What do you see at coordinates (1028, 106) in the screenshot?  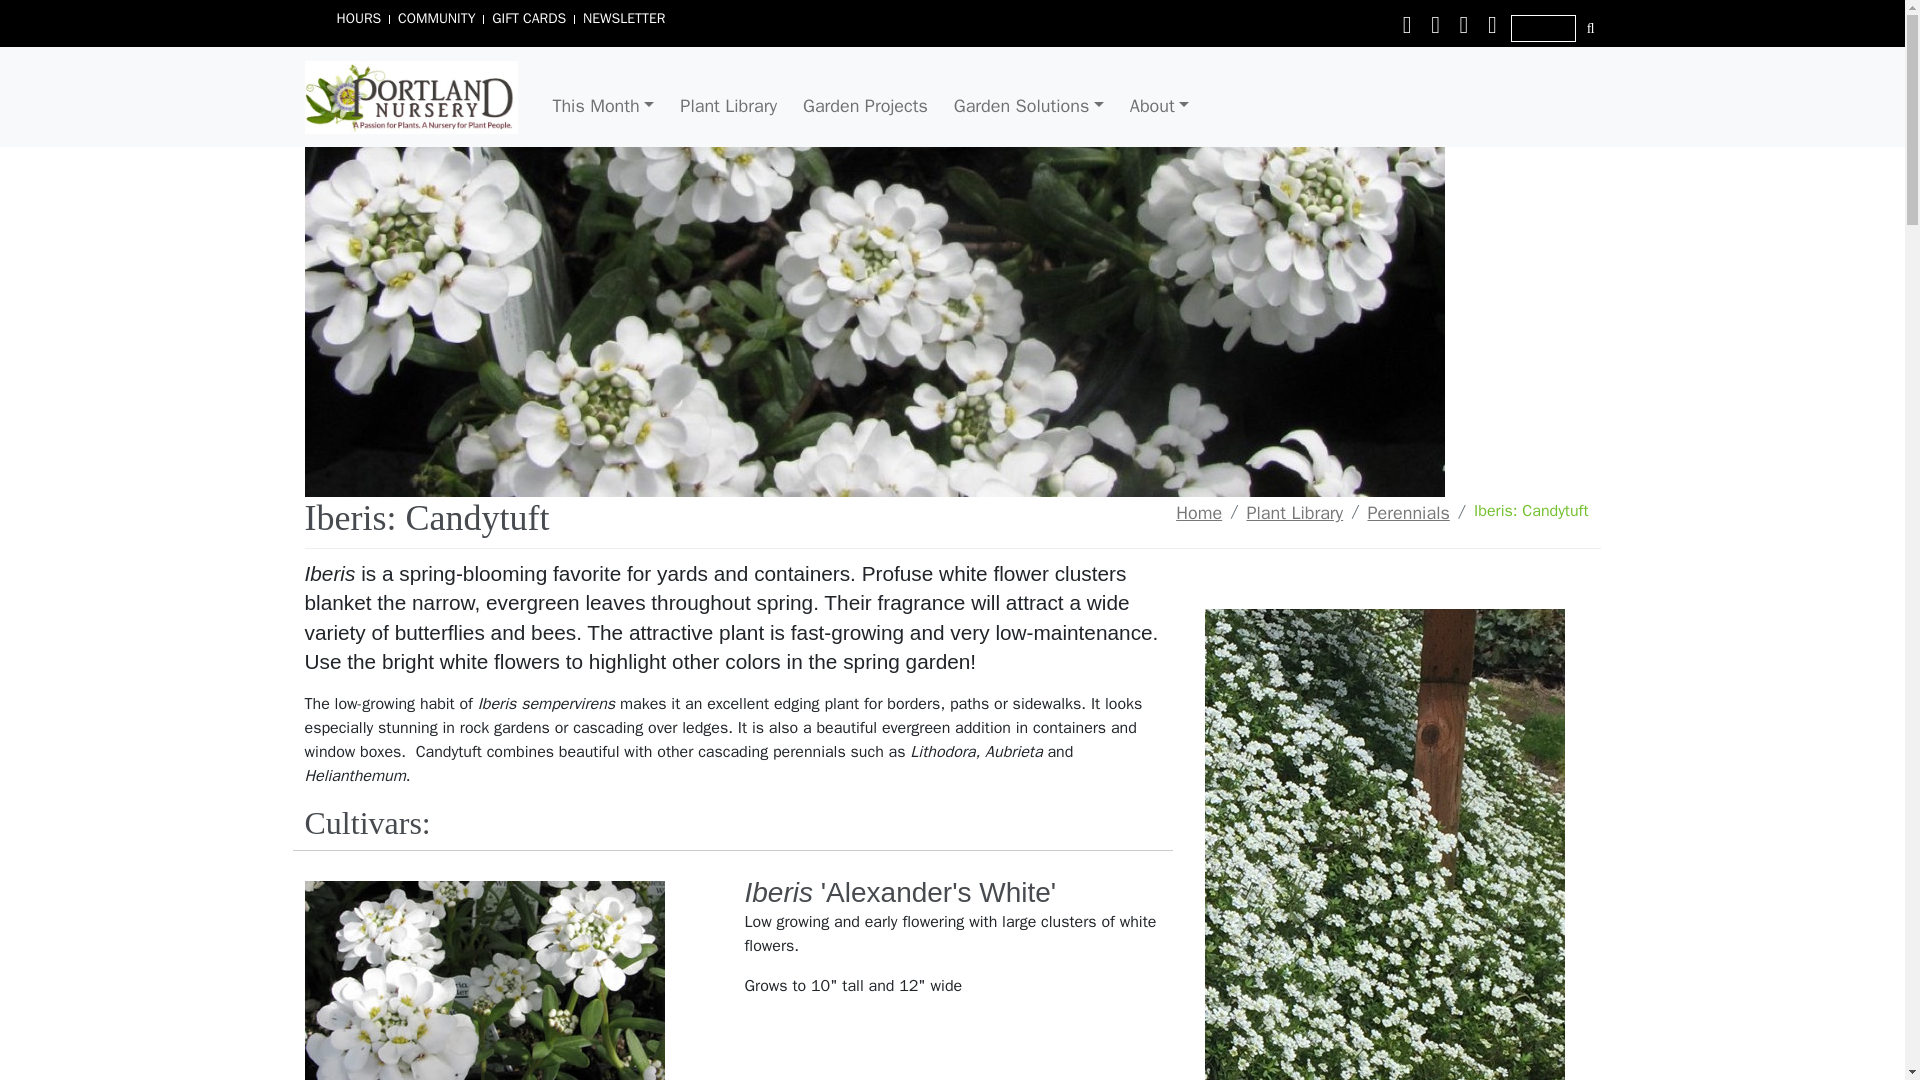 I see `Garden Solutions` at bounding box center [1028, 106].